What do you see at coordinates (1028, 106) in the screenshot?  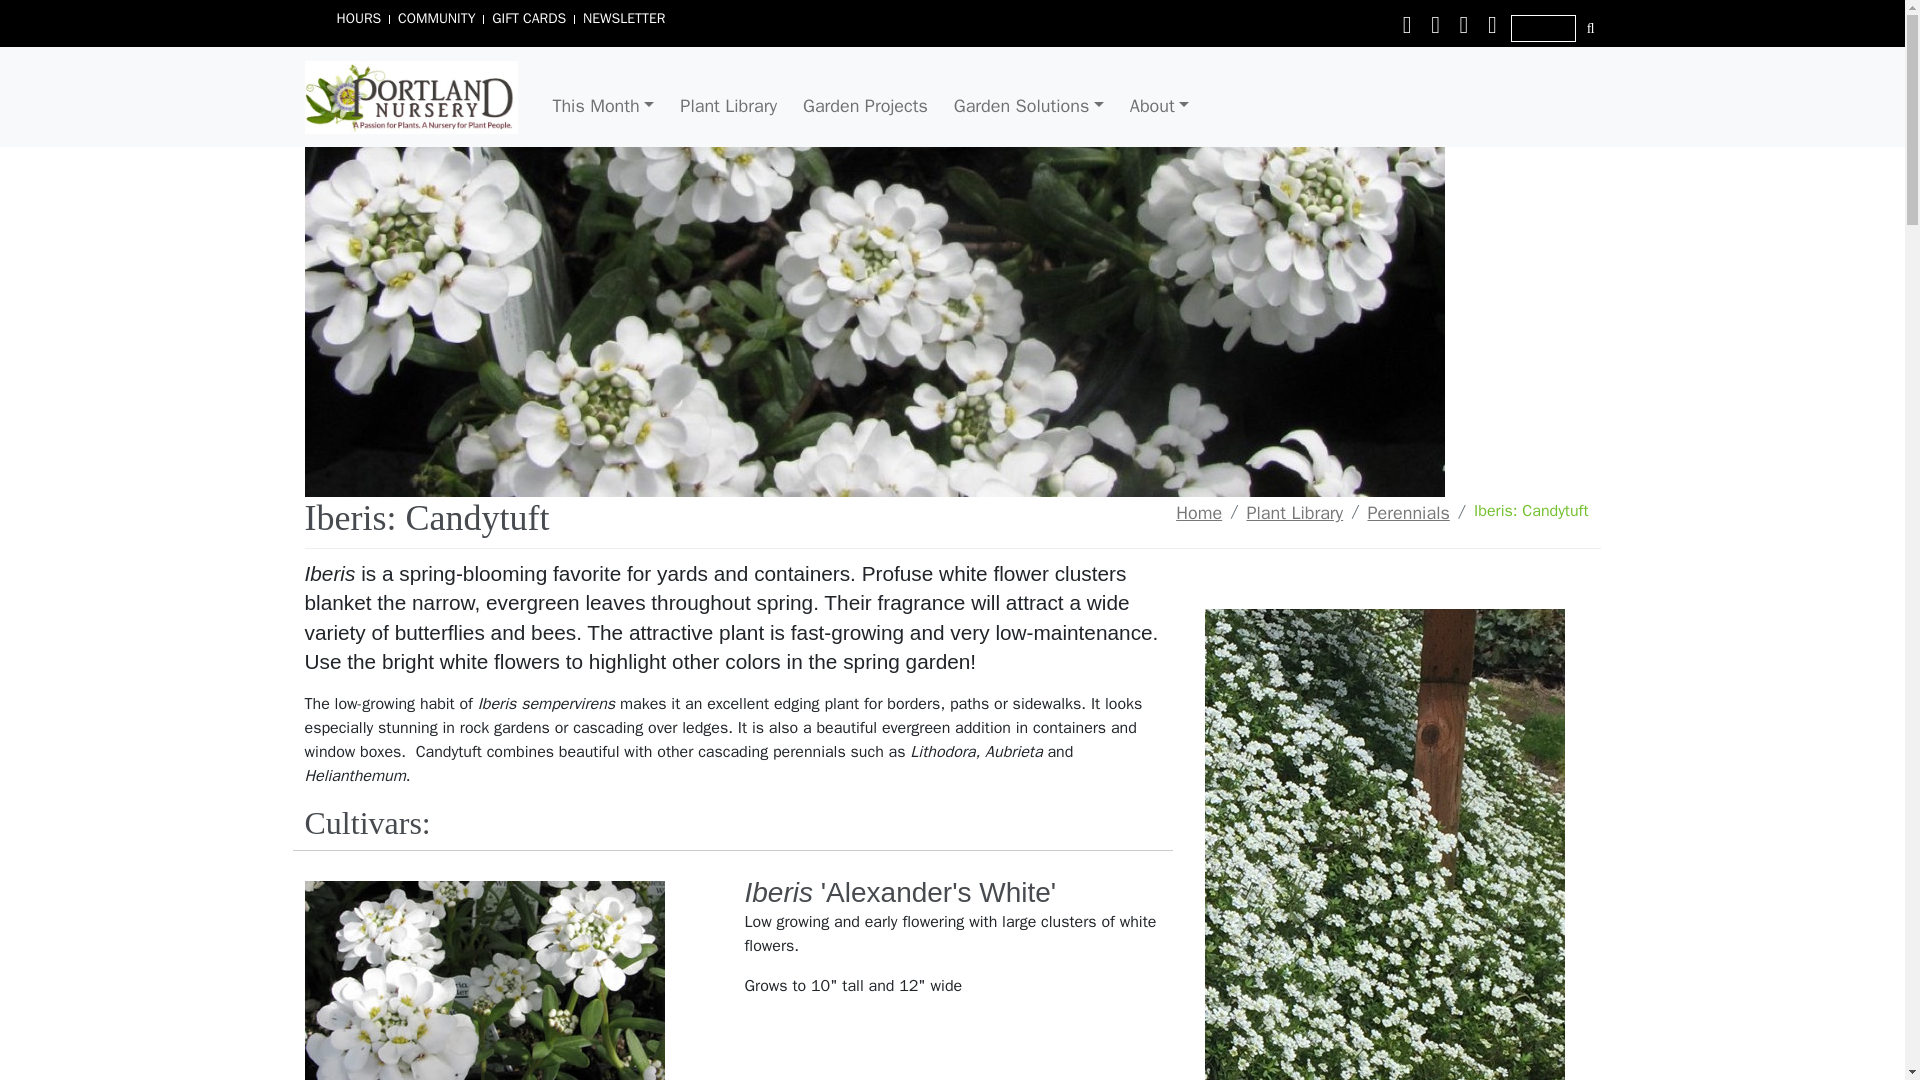 I see `Garden Solutions` at bounding box center [1028, 106].